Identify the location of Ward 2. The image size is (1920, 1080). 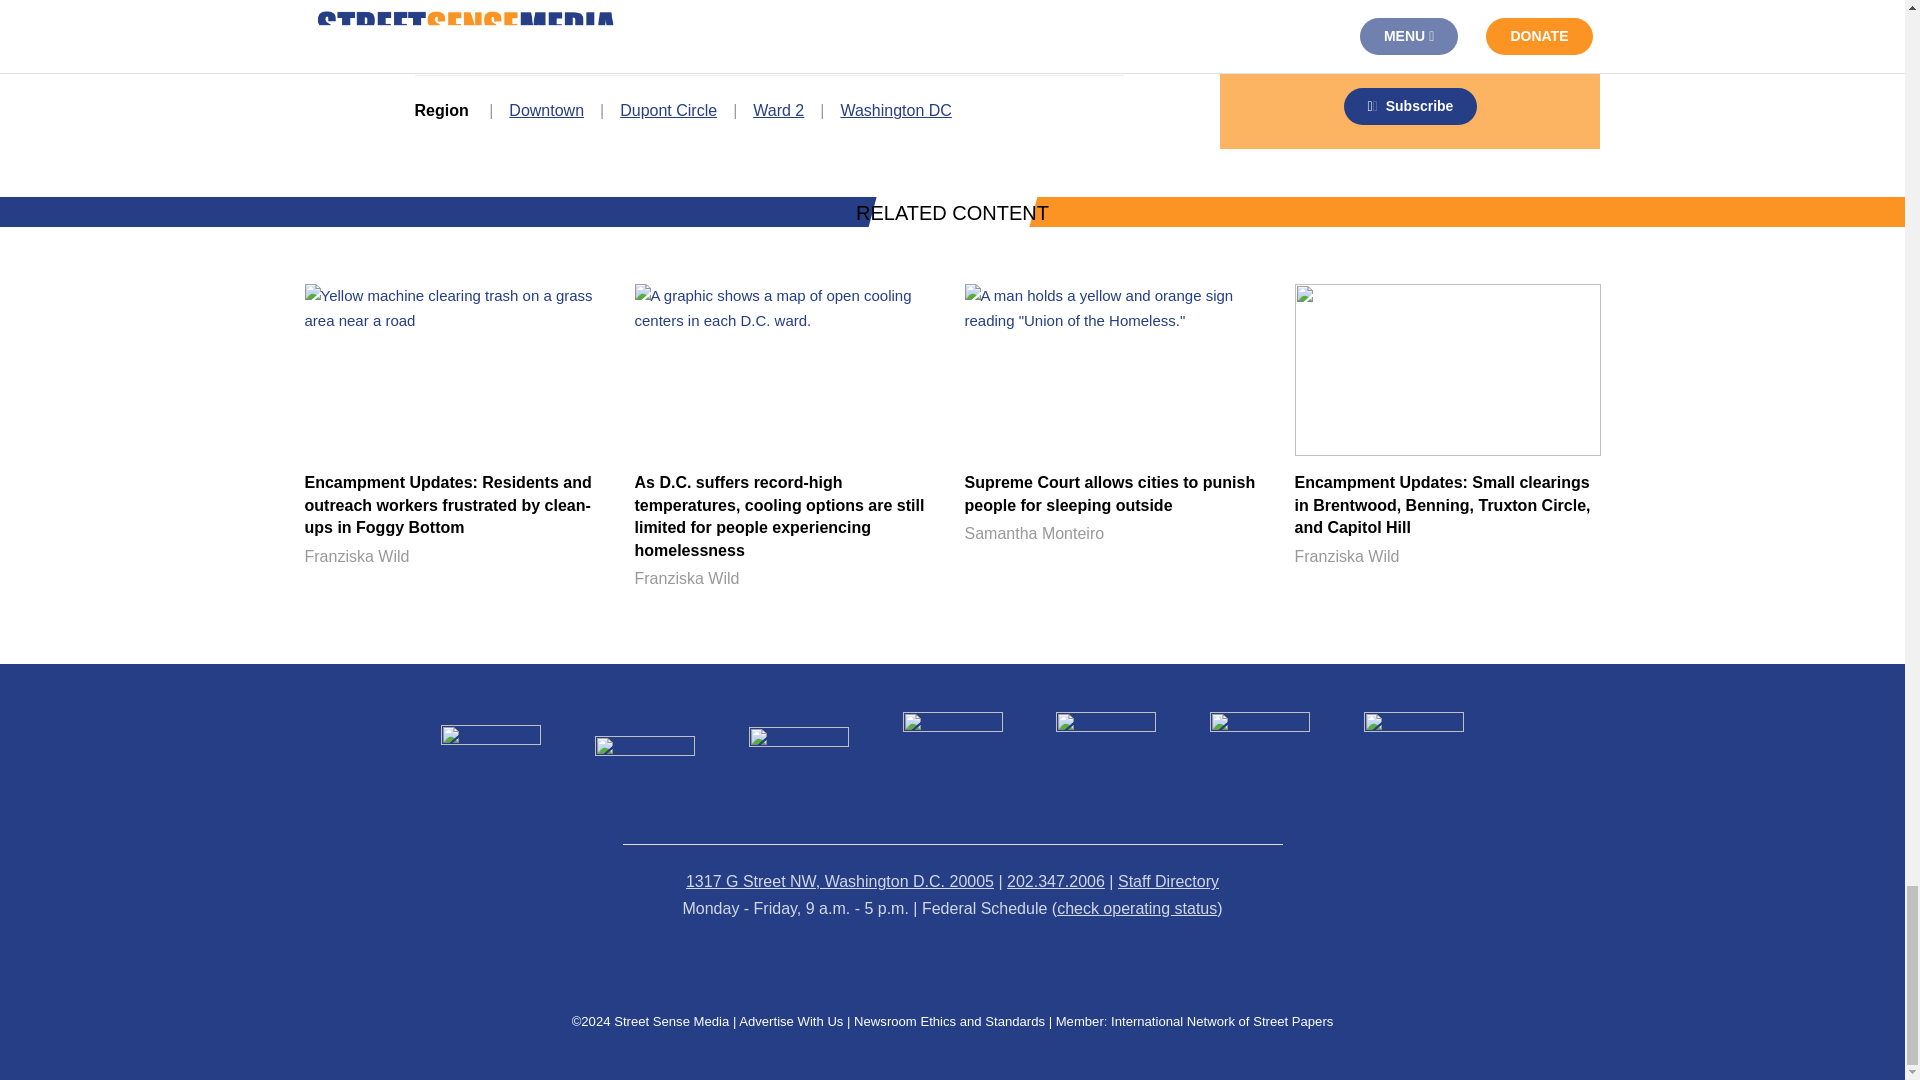
(778, 110).